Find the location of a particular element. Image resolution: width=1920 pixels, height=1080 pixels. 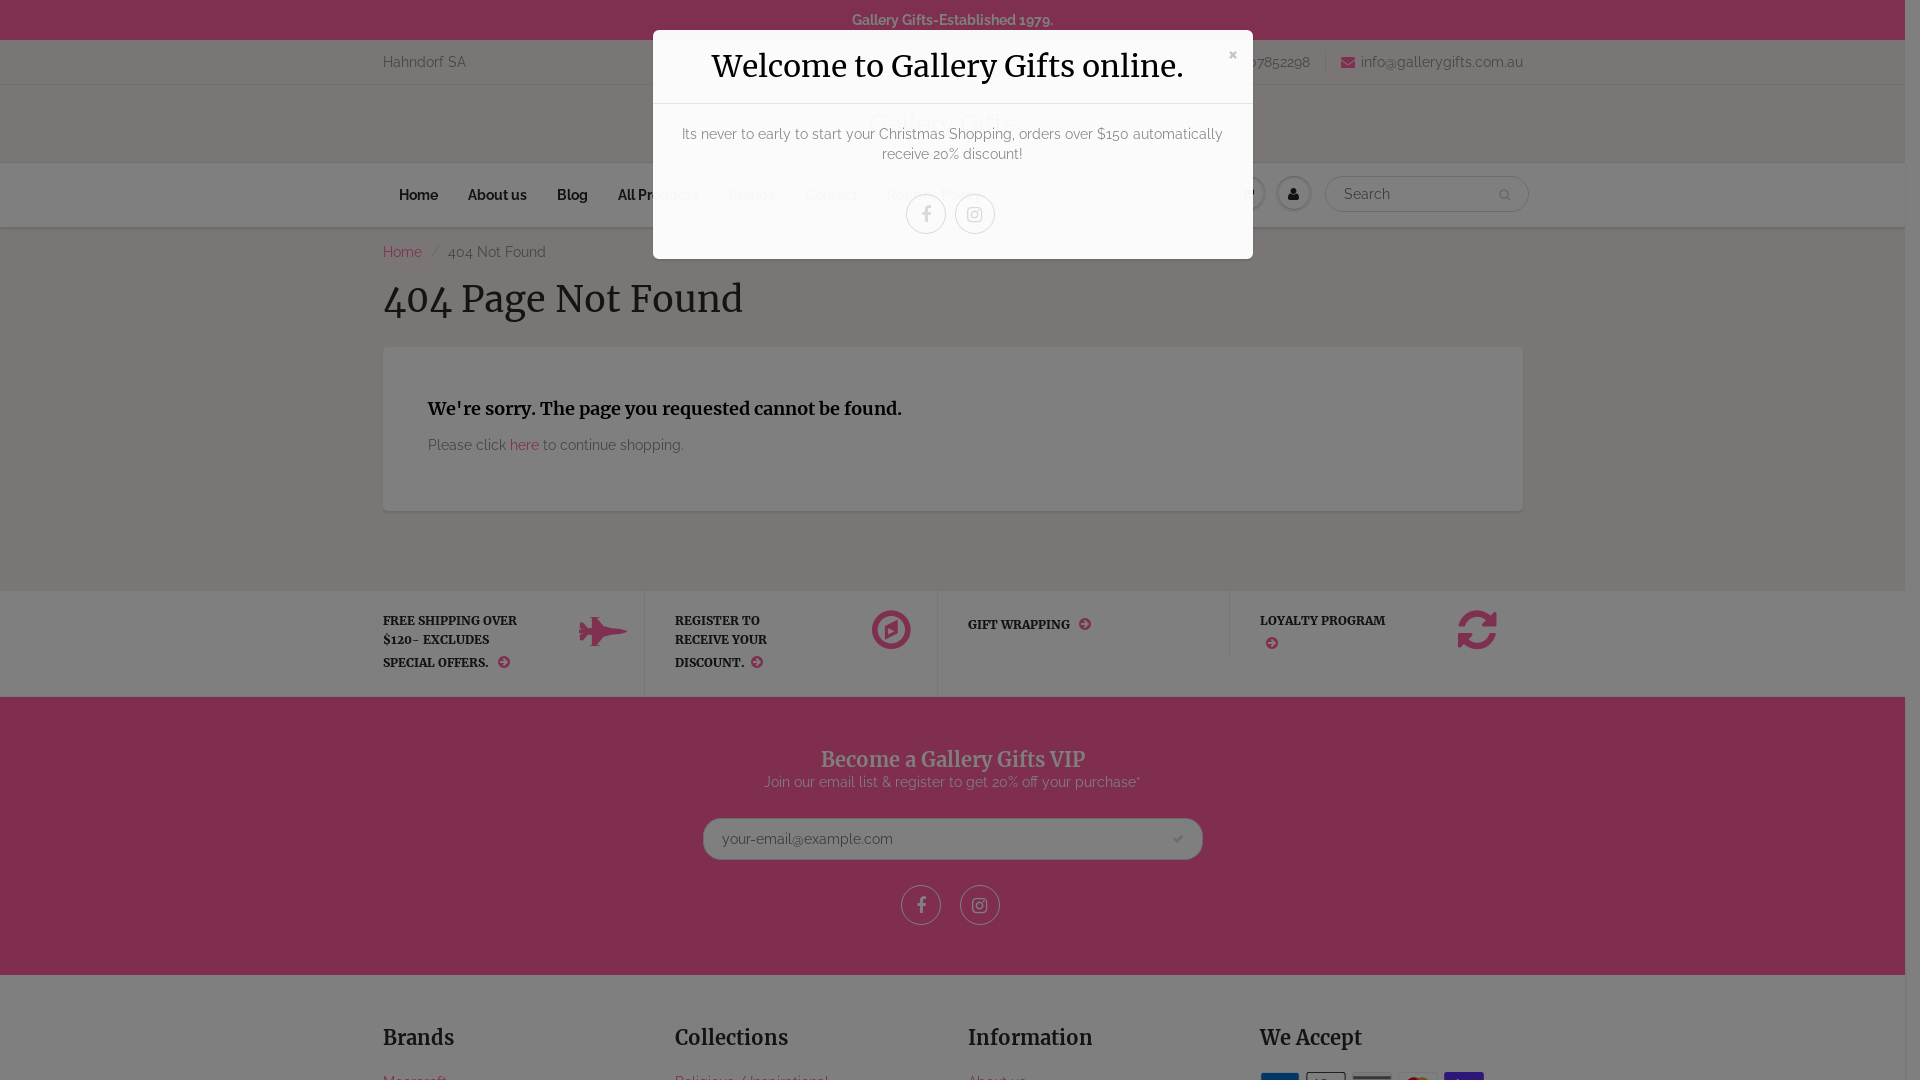

here is located at coordinates (524, 445).